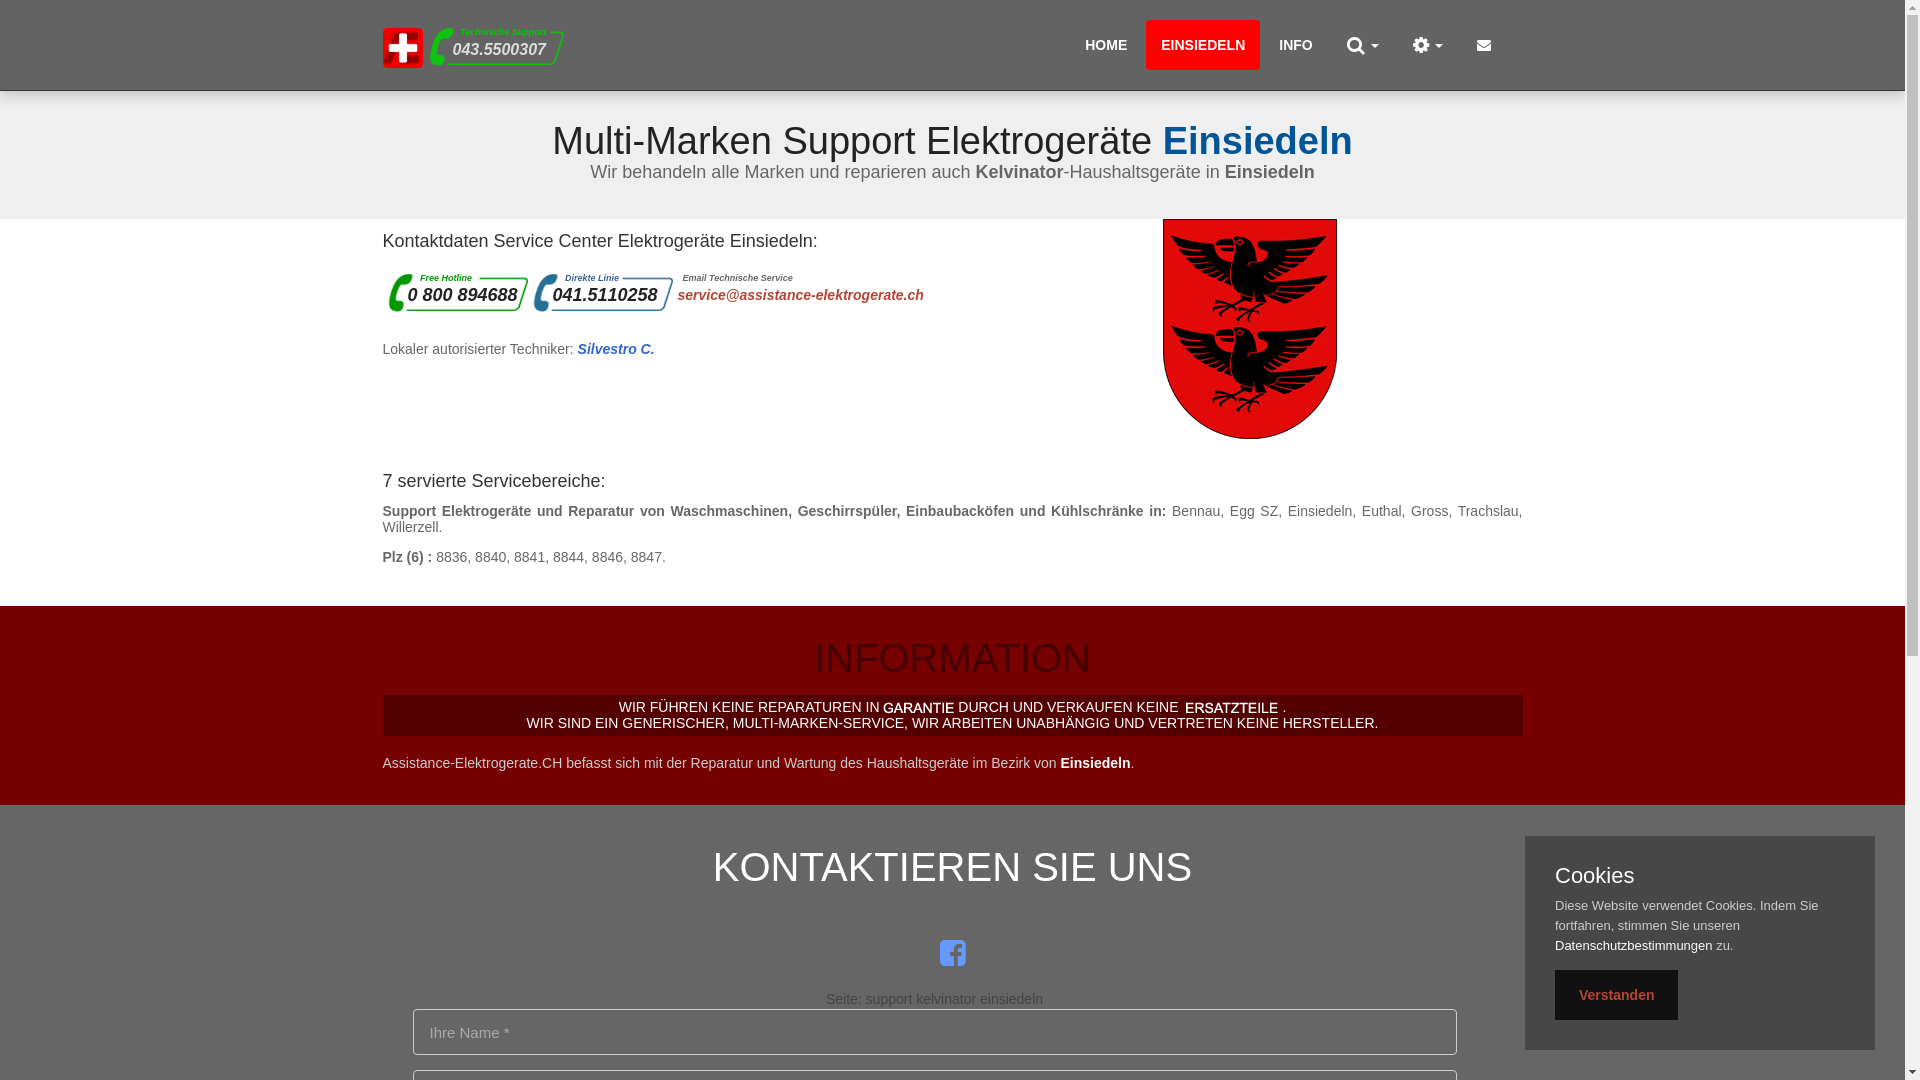 The image size is (1920, 1080). Describe the element at coordinates (498, 50) in the screenshot. I see `043.5500307` at that location.